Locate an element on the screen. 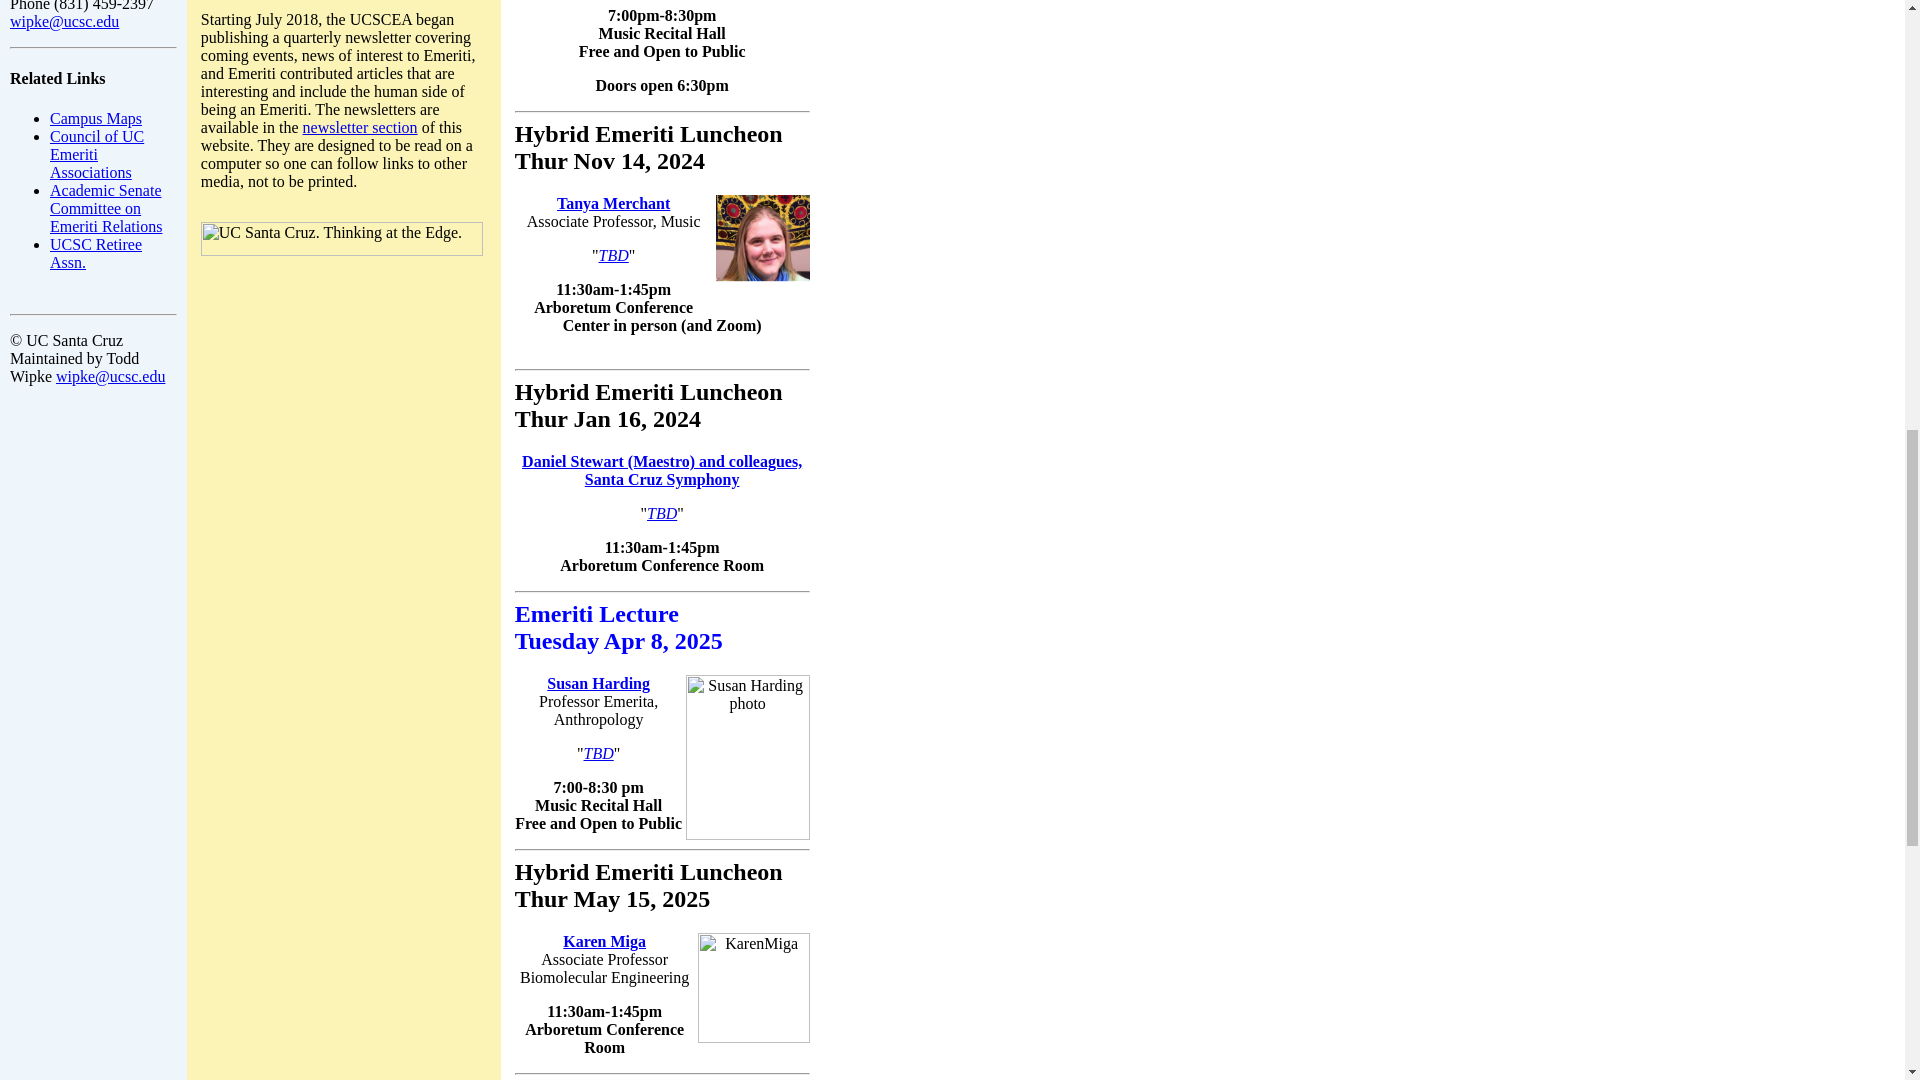 Image resolution: width=1920 pixels, height=1080 pixels. UC Santa Cruz. Thinking at the Edge. is located at coordinates (342, 238).